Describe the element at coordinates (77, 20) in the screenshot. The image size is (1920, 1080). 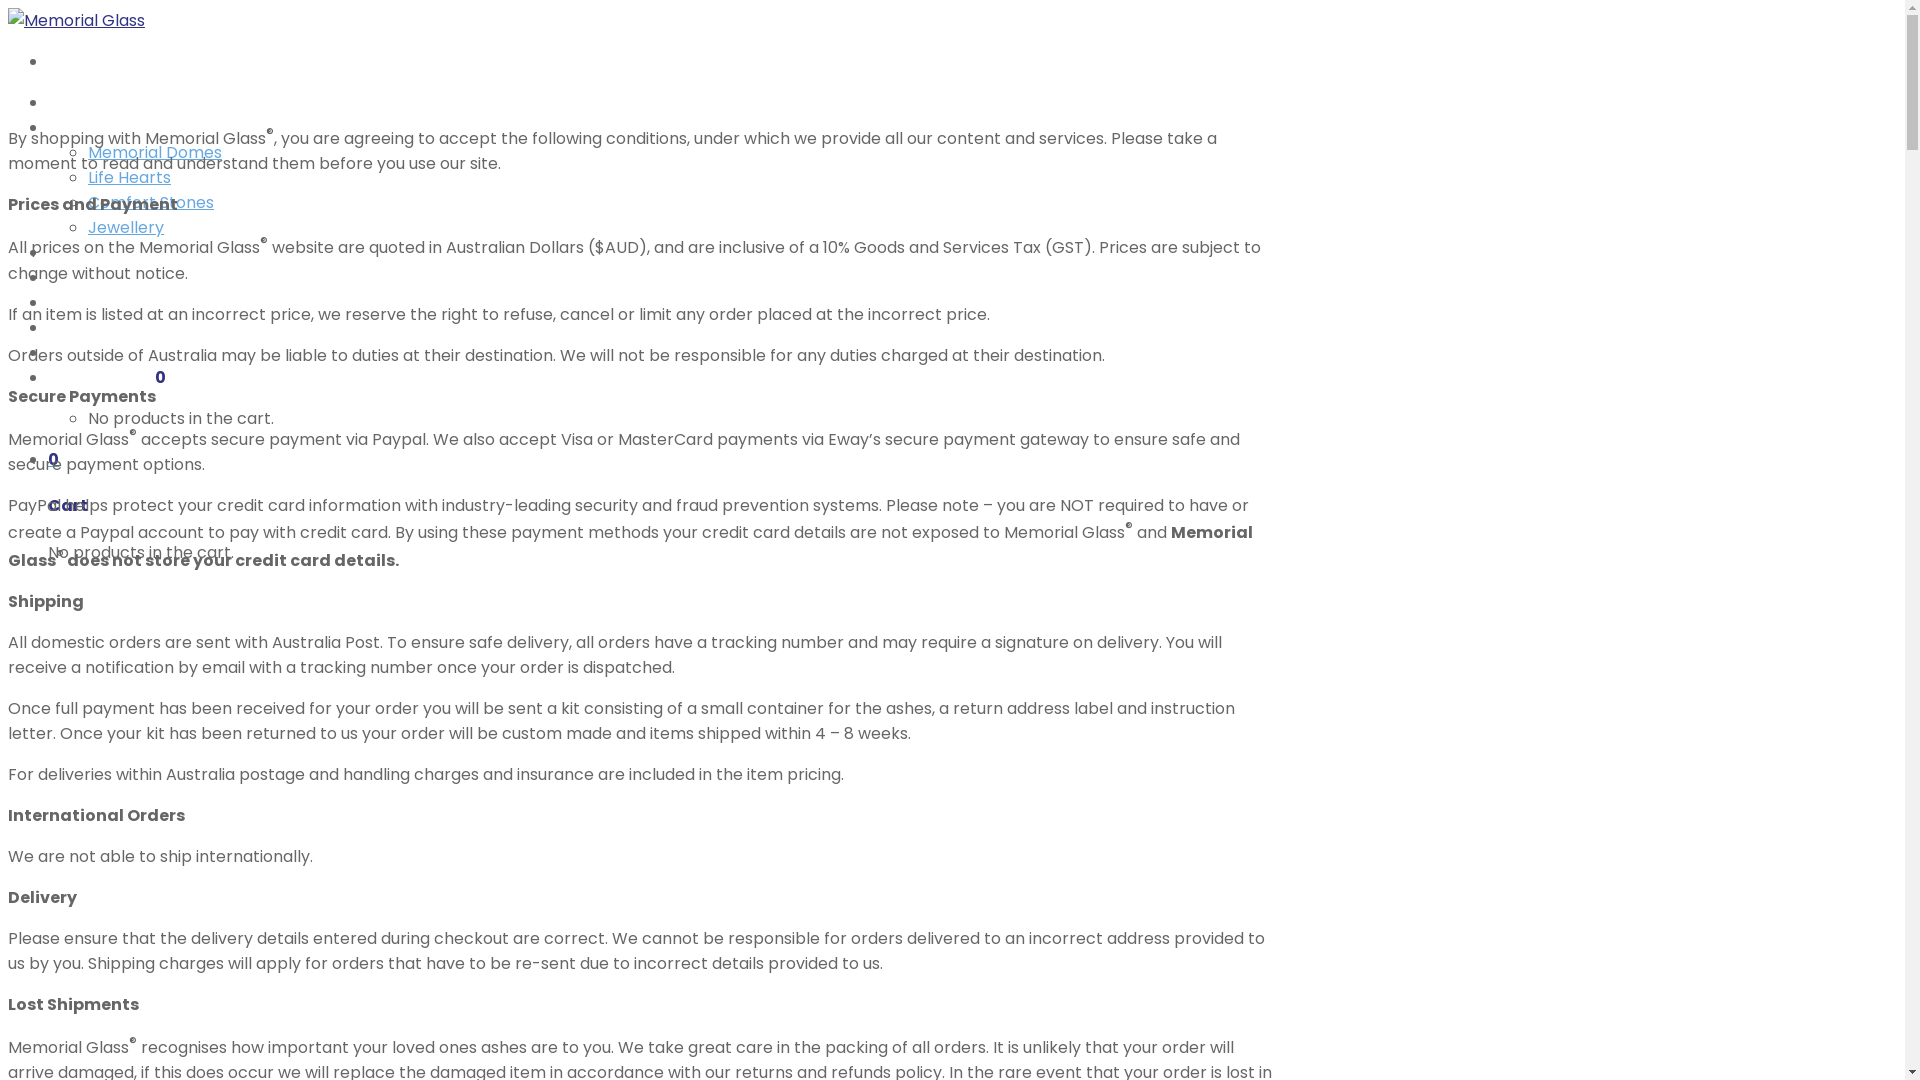
I see `Memorial Glass - Ashes eternalised in glass mementoes` at that location.